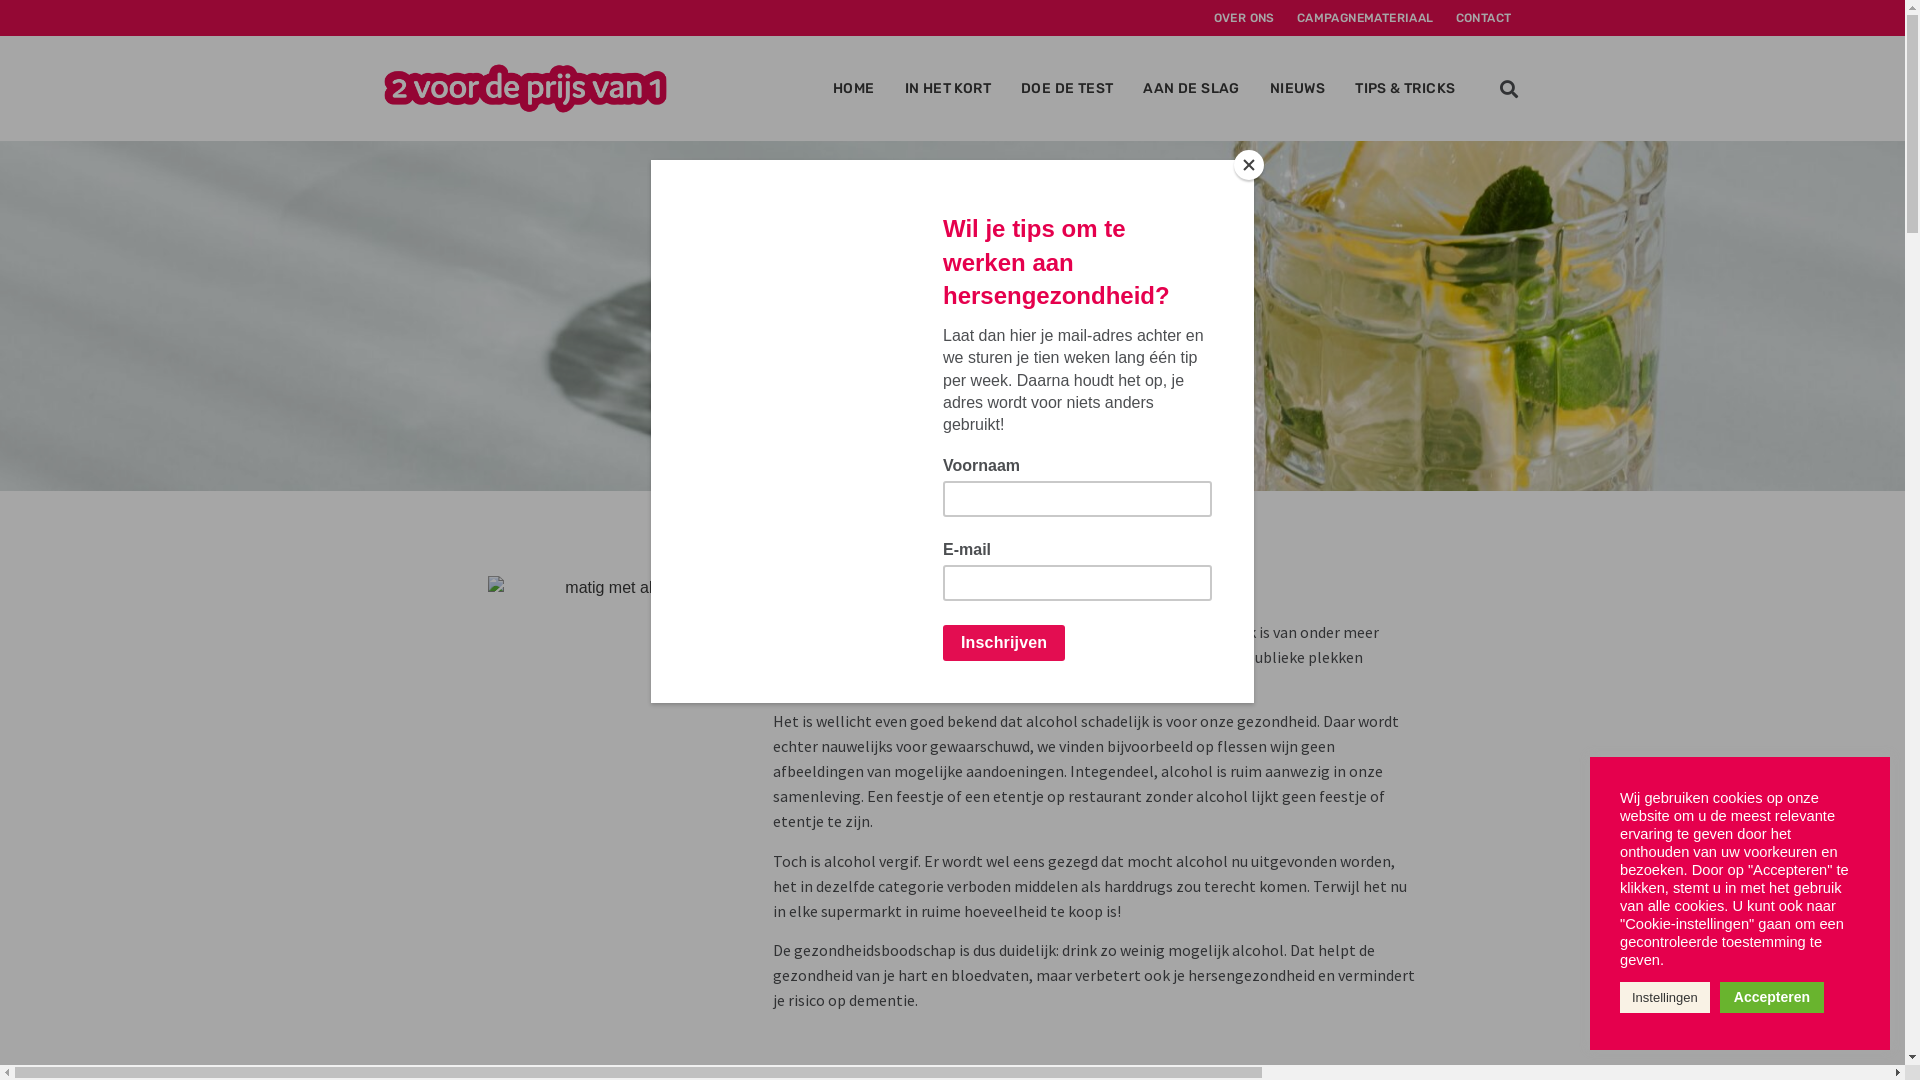 The height and width of the screenshot is (1080, 1920). I want to click on IN HET KORT, so click(948, 88).